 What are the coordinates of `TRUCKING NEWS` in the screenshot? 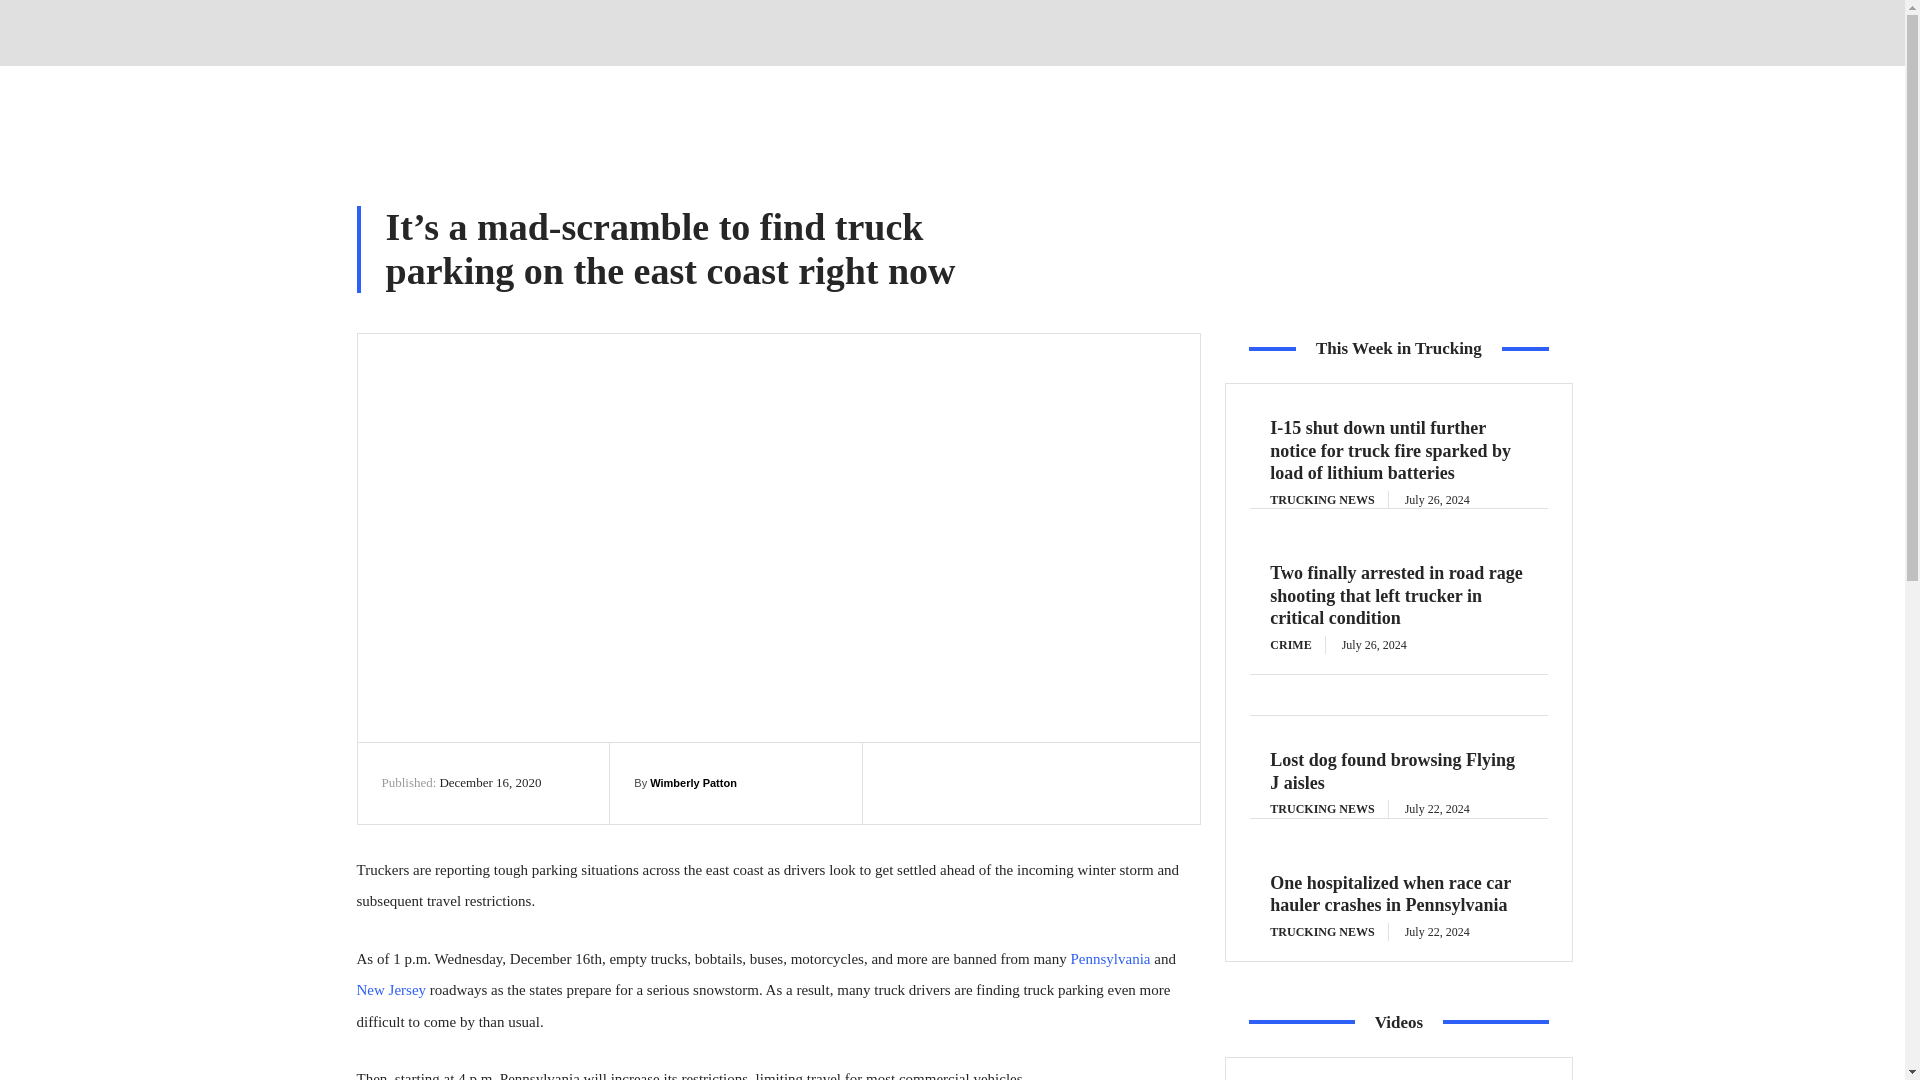 It's located at (1328, 500).